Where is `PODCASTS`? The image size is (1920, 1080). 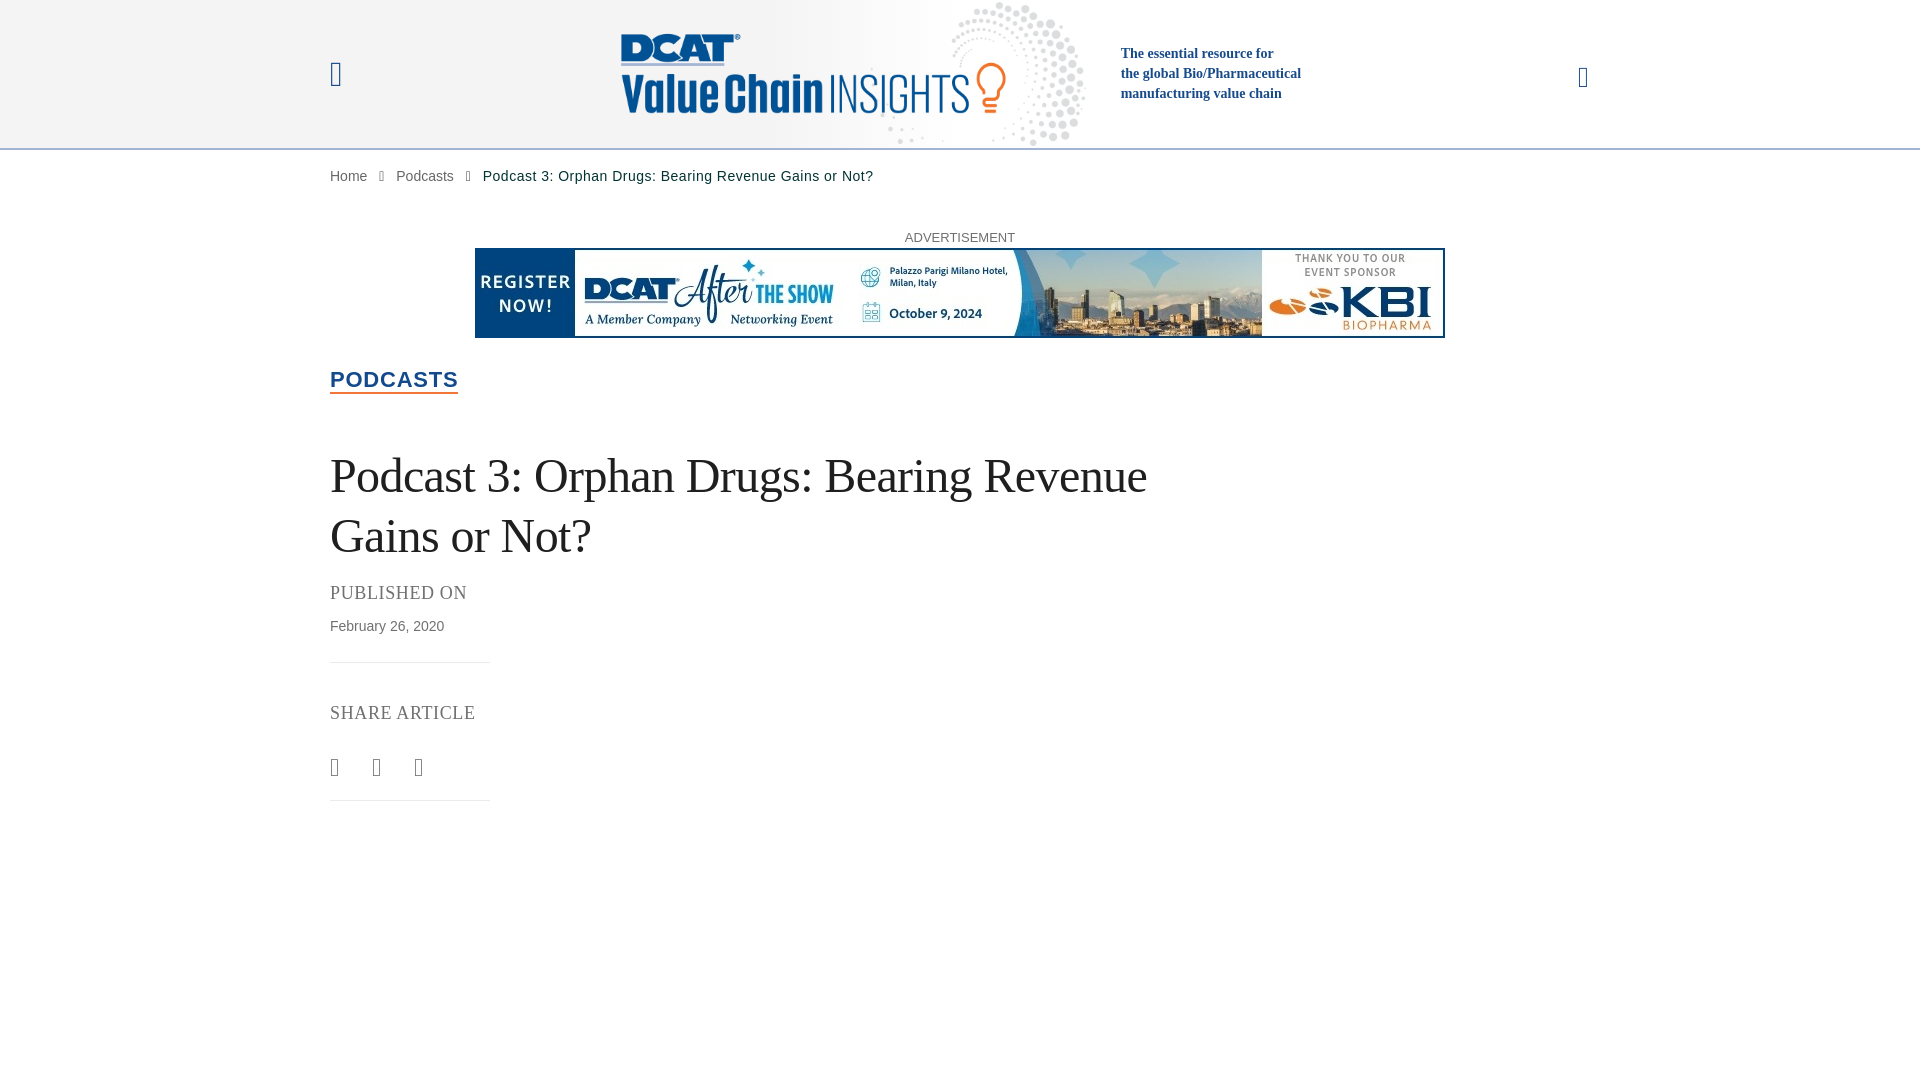
PODCASTS is located at coordinates (394, 380).